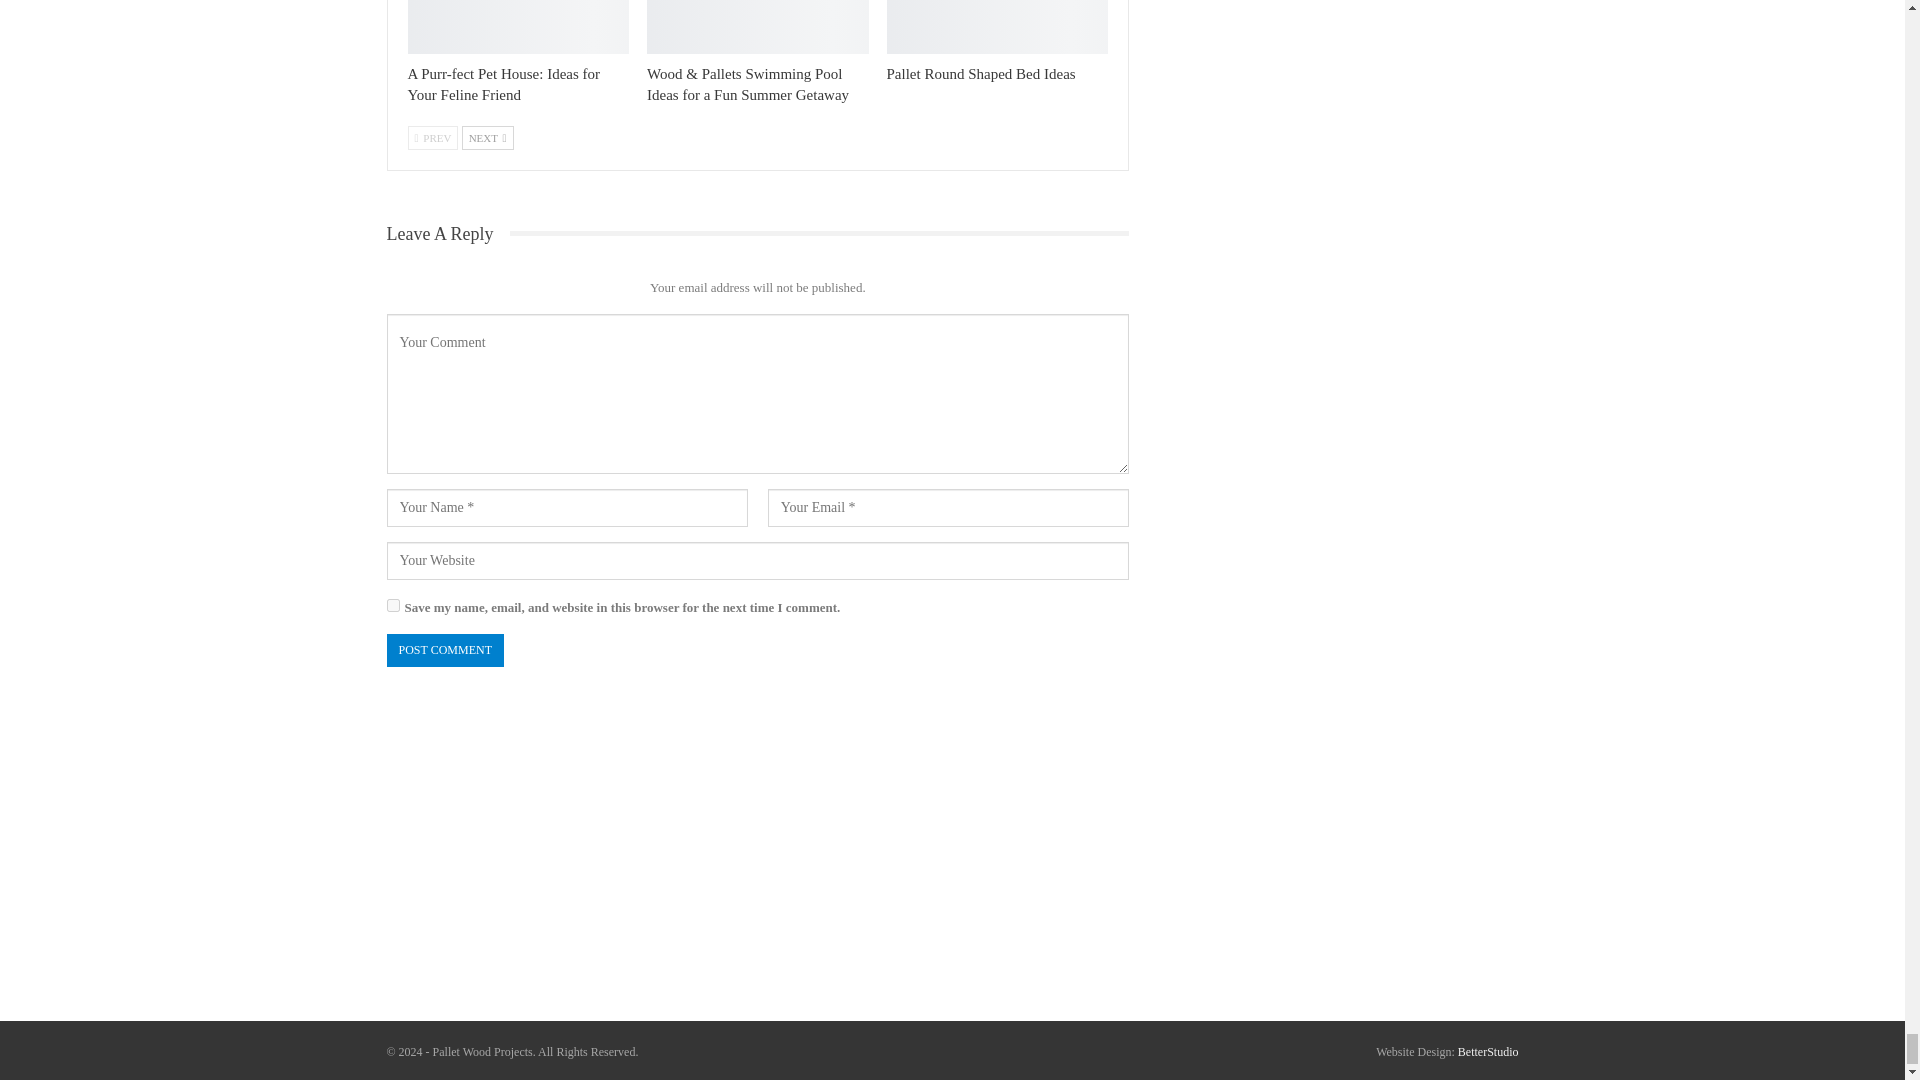  Describe the element at coordinates (518, 27) in the screenshot. I see `A Purr-fect Pet House: Ideas for Your Feline Friend` at that location.